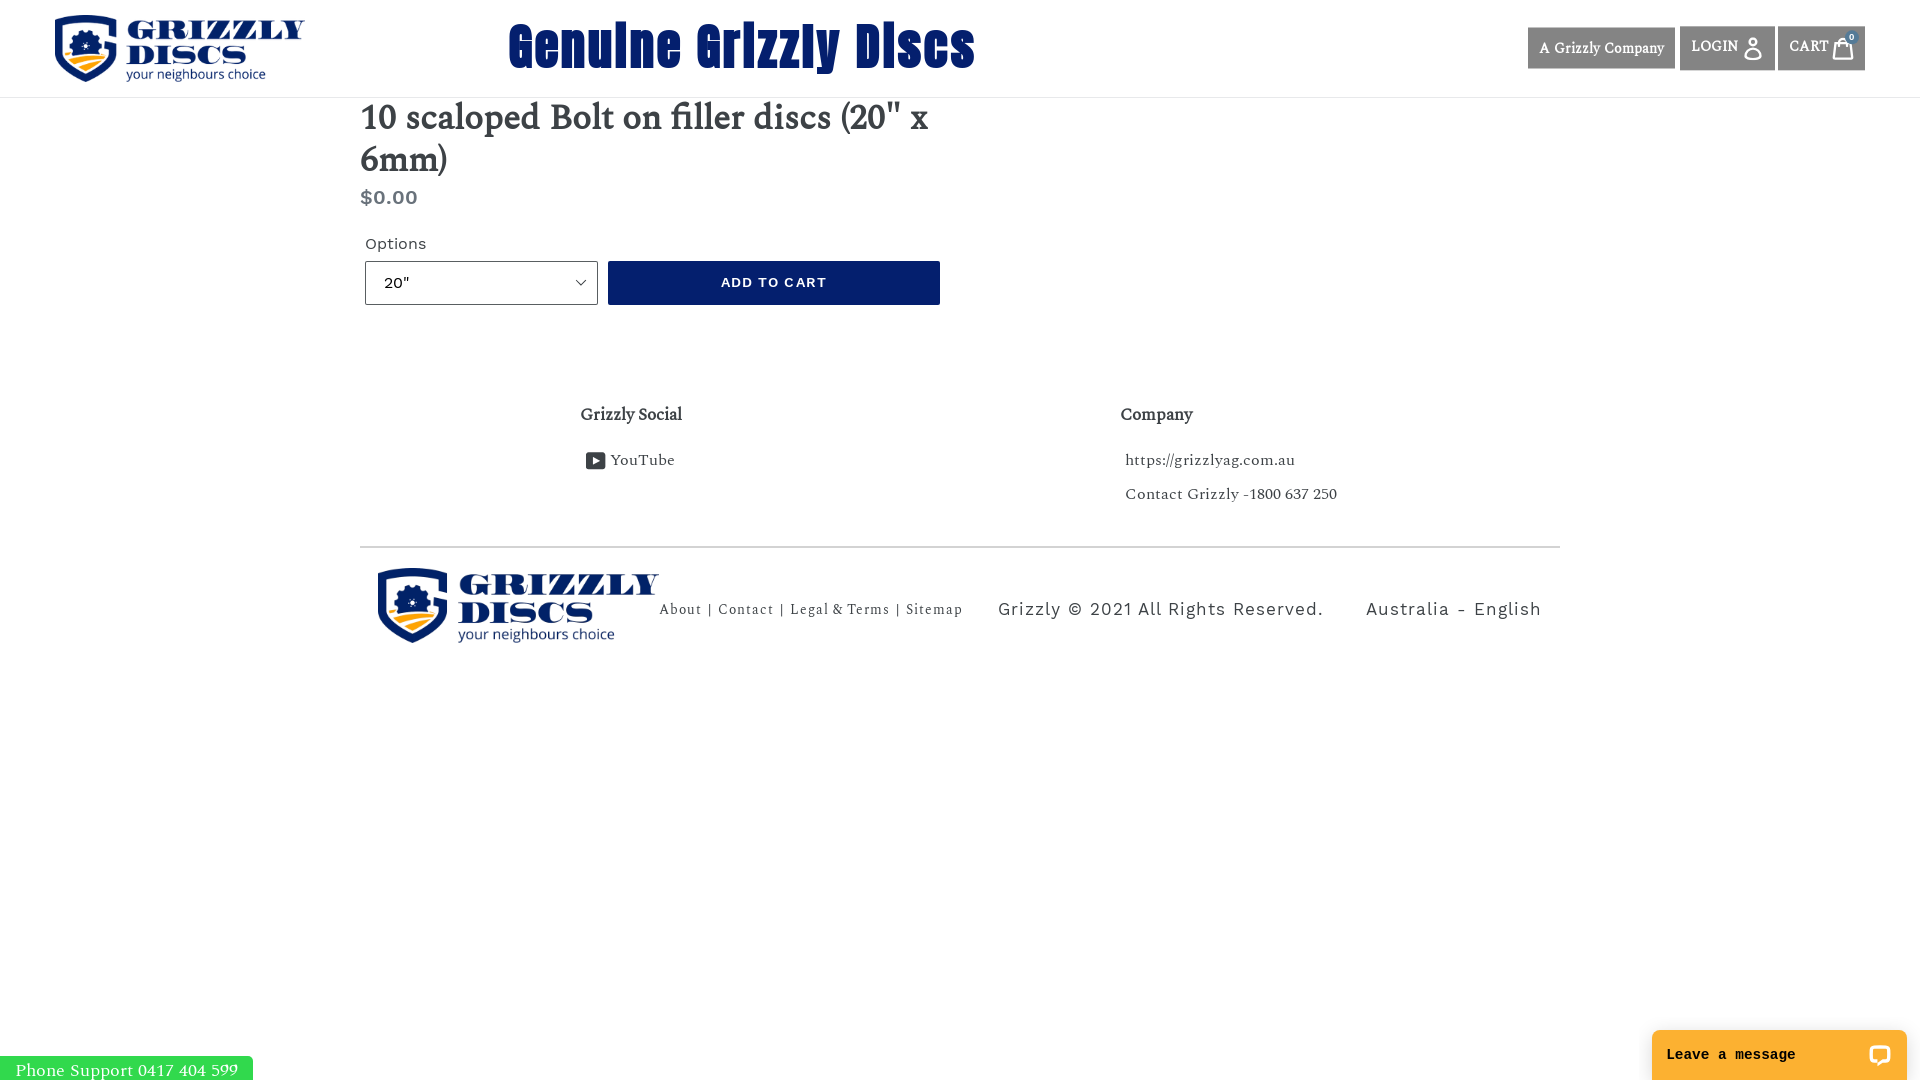 This screenshot has width=1920, height=1080. Describe the element at coordinates (840, 610) in the screenshot. I see `Legal & Terms` at that location.